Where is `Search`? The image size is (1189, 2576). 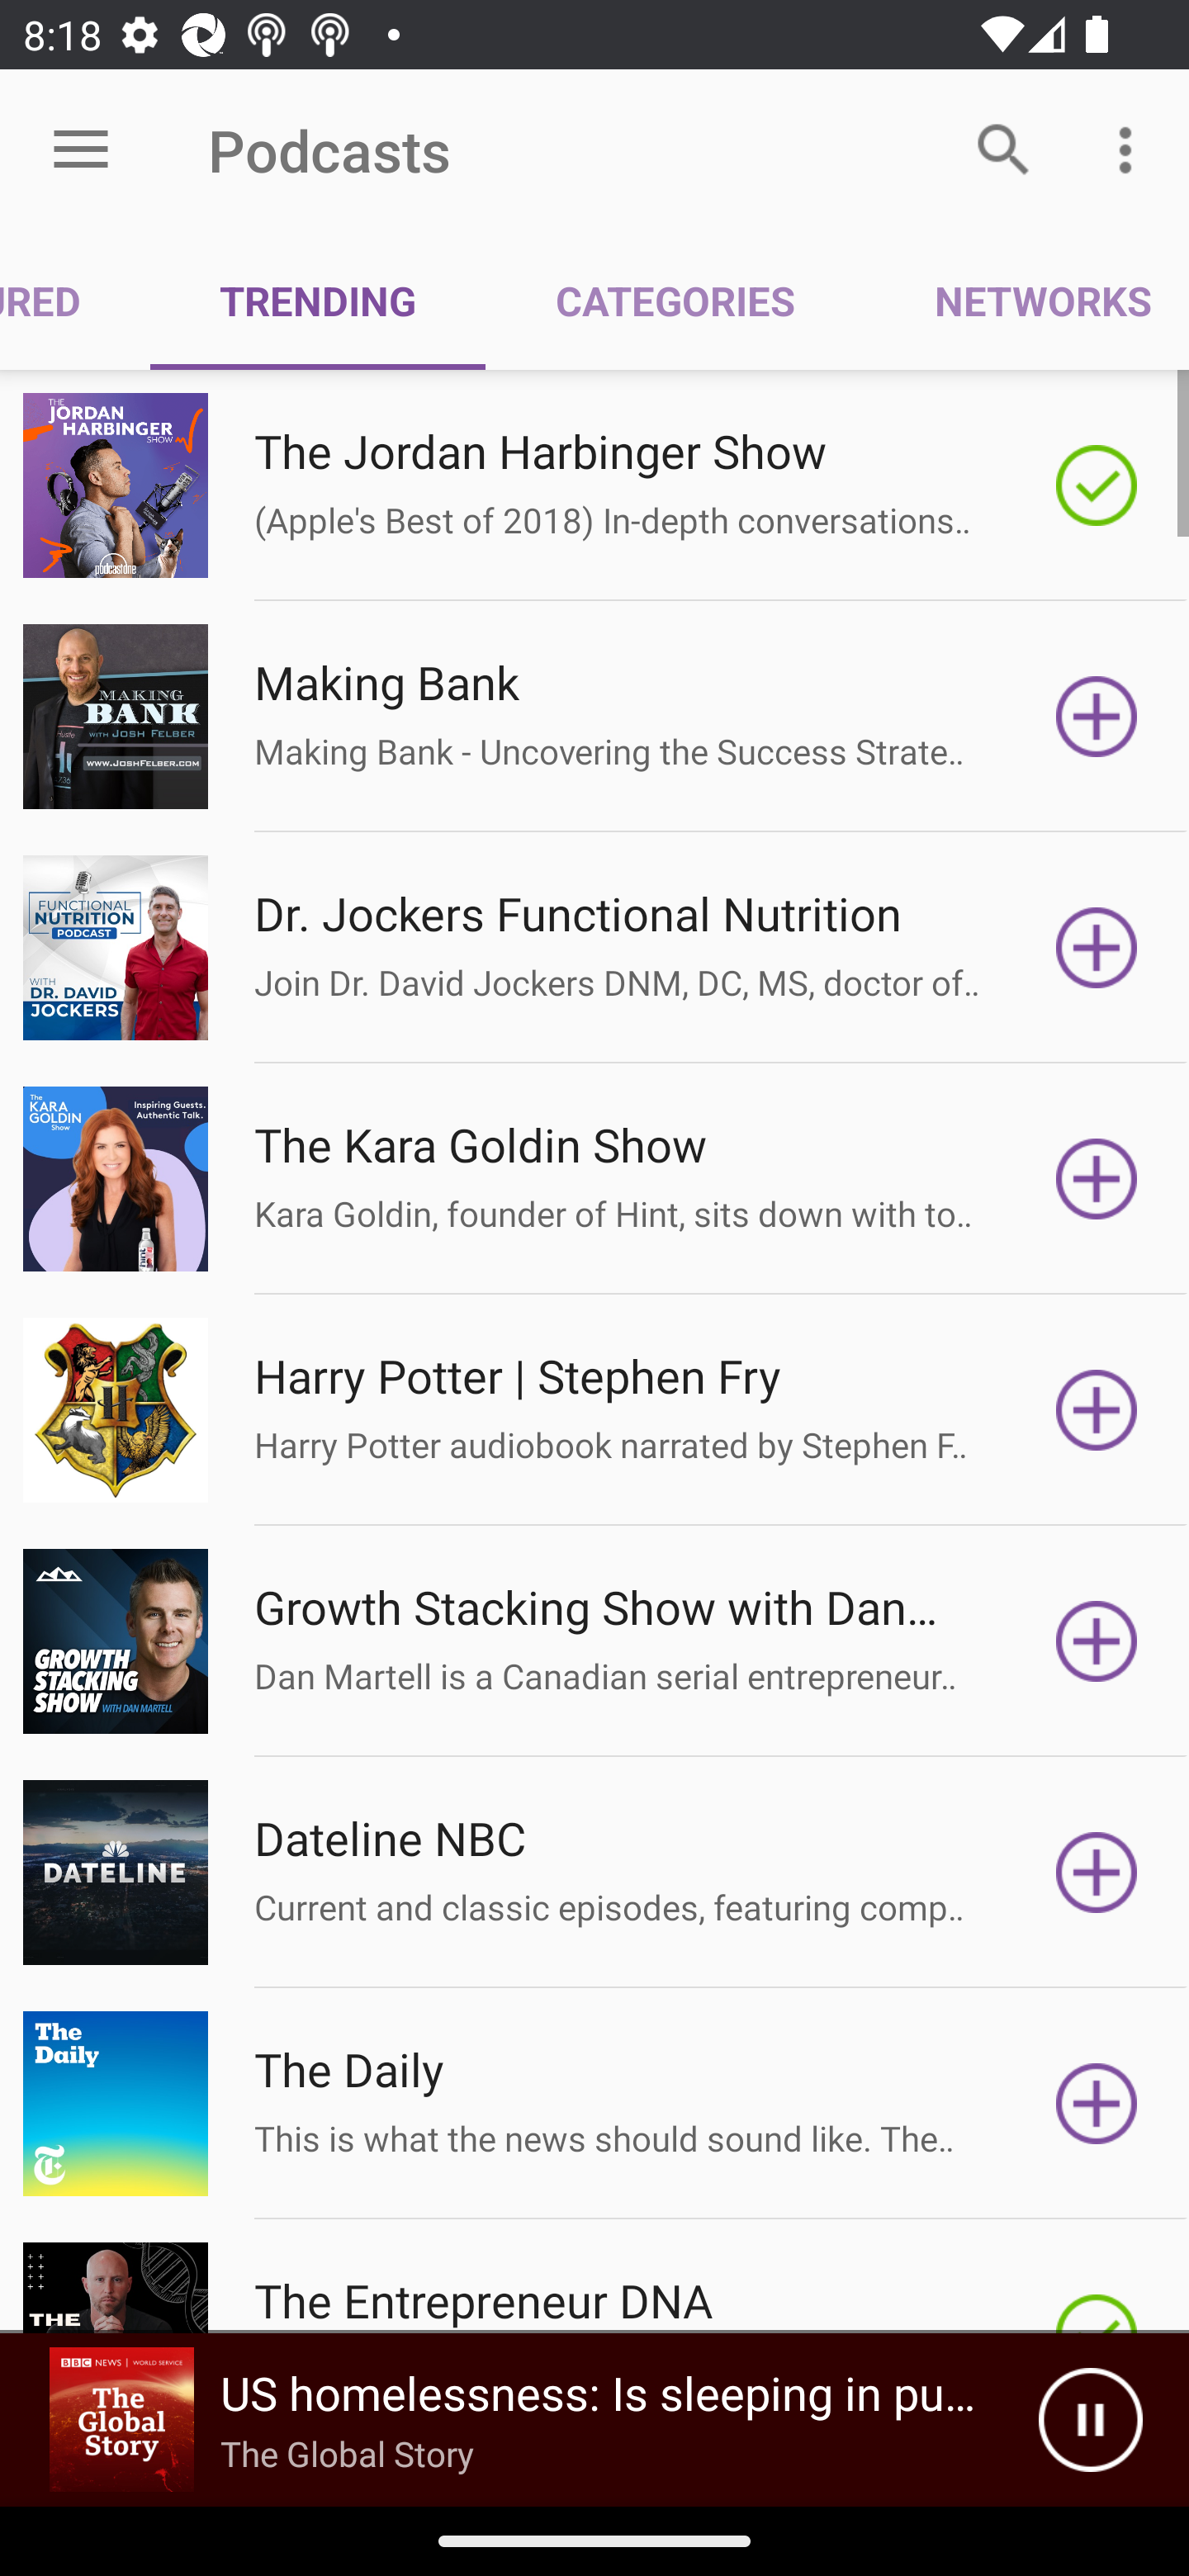 Search is located at coordinates (1004, 149).